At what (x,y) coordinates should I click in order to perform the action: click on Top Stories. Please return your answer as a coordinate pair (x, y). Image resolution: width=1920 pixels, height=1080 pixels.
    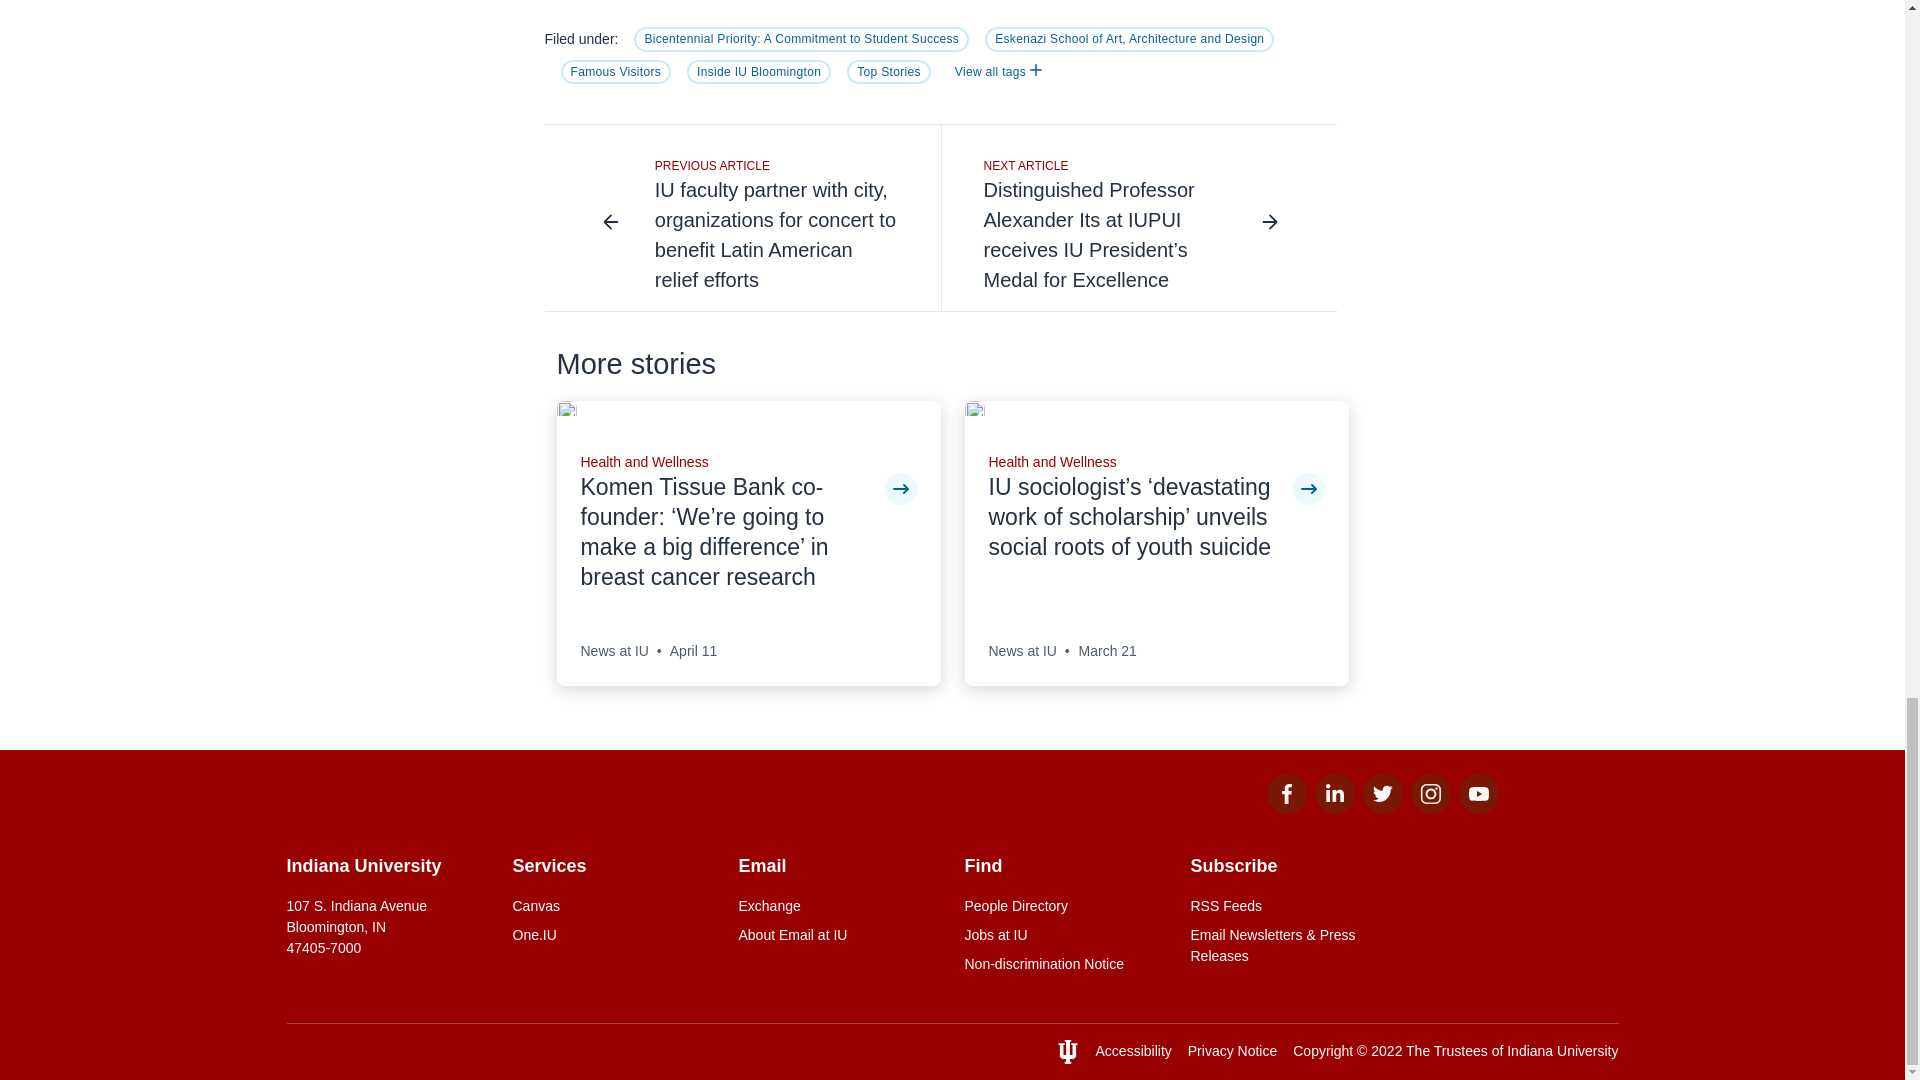
    Looking at the image, I should click on (888, 72).